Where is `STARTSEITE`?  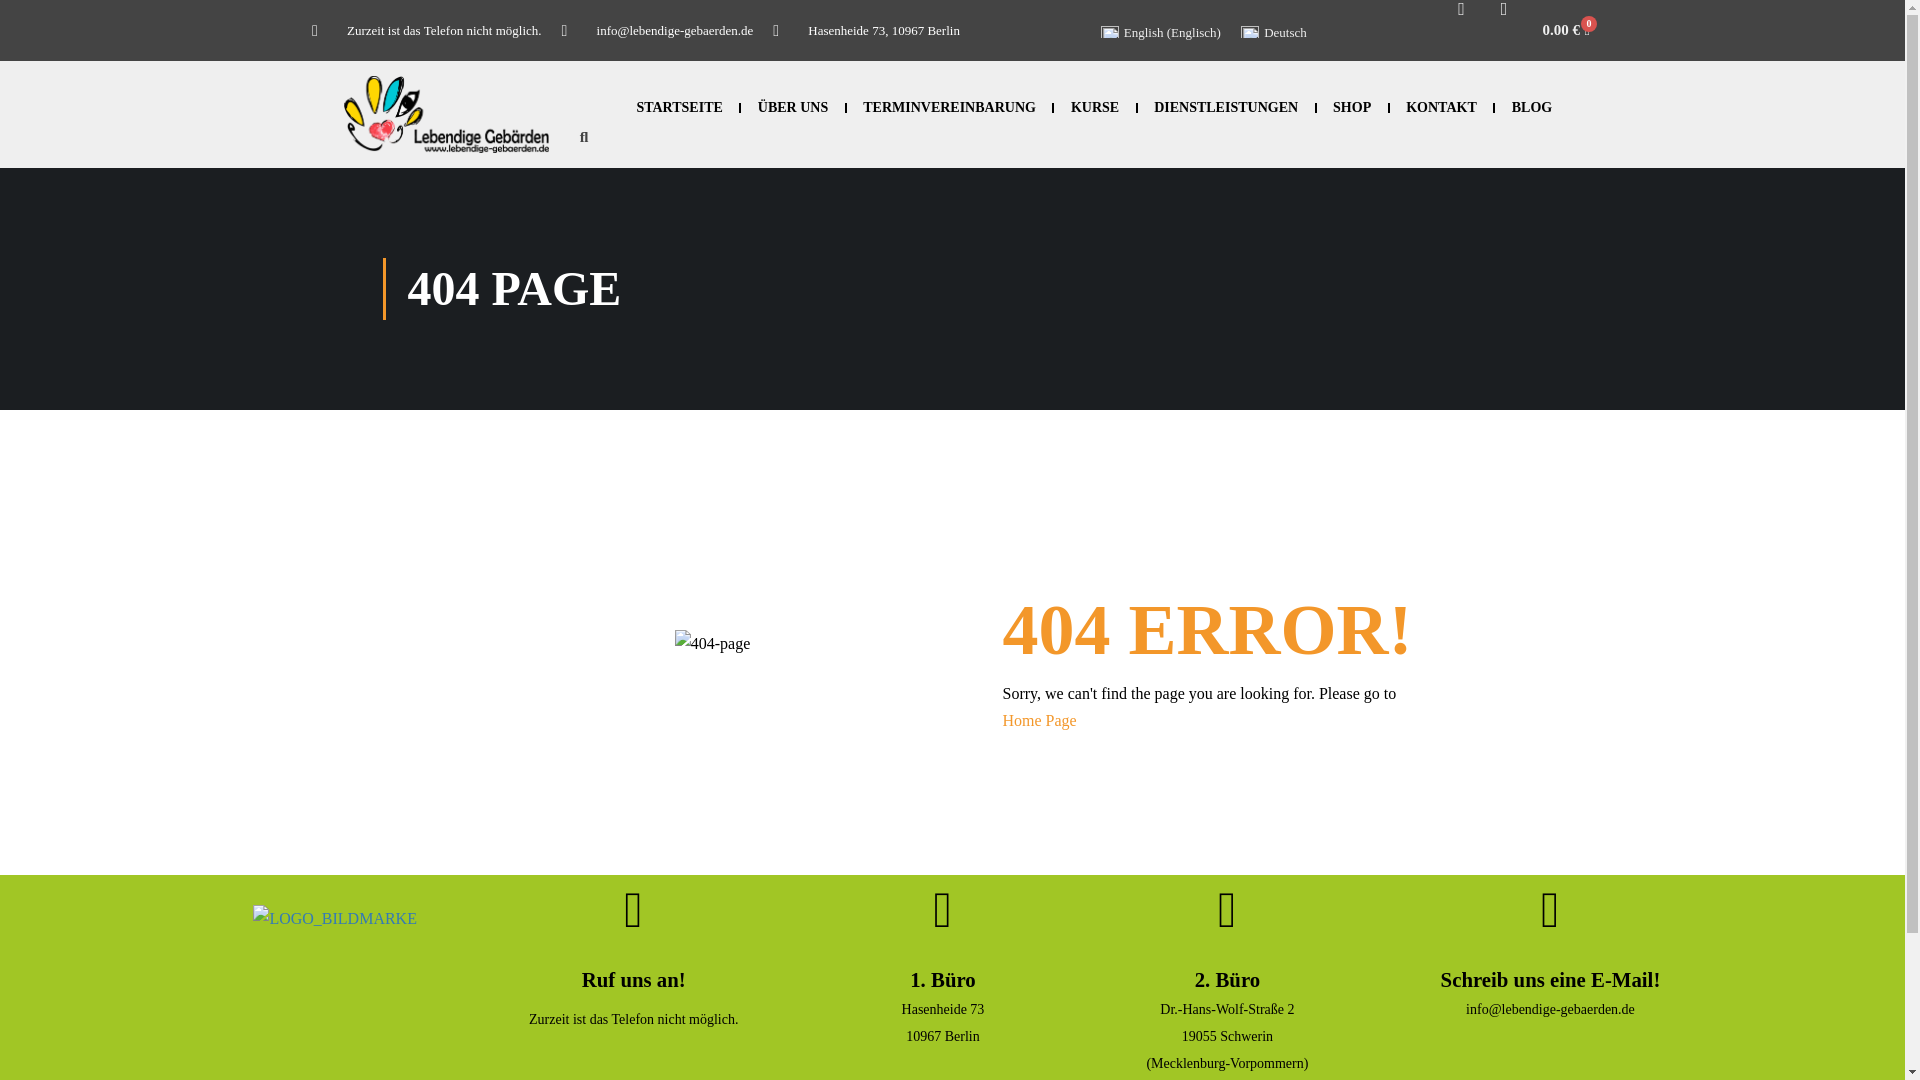
STARTSEITE is located at coordinates (680, 108).